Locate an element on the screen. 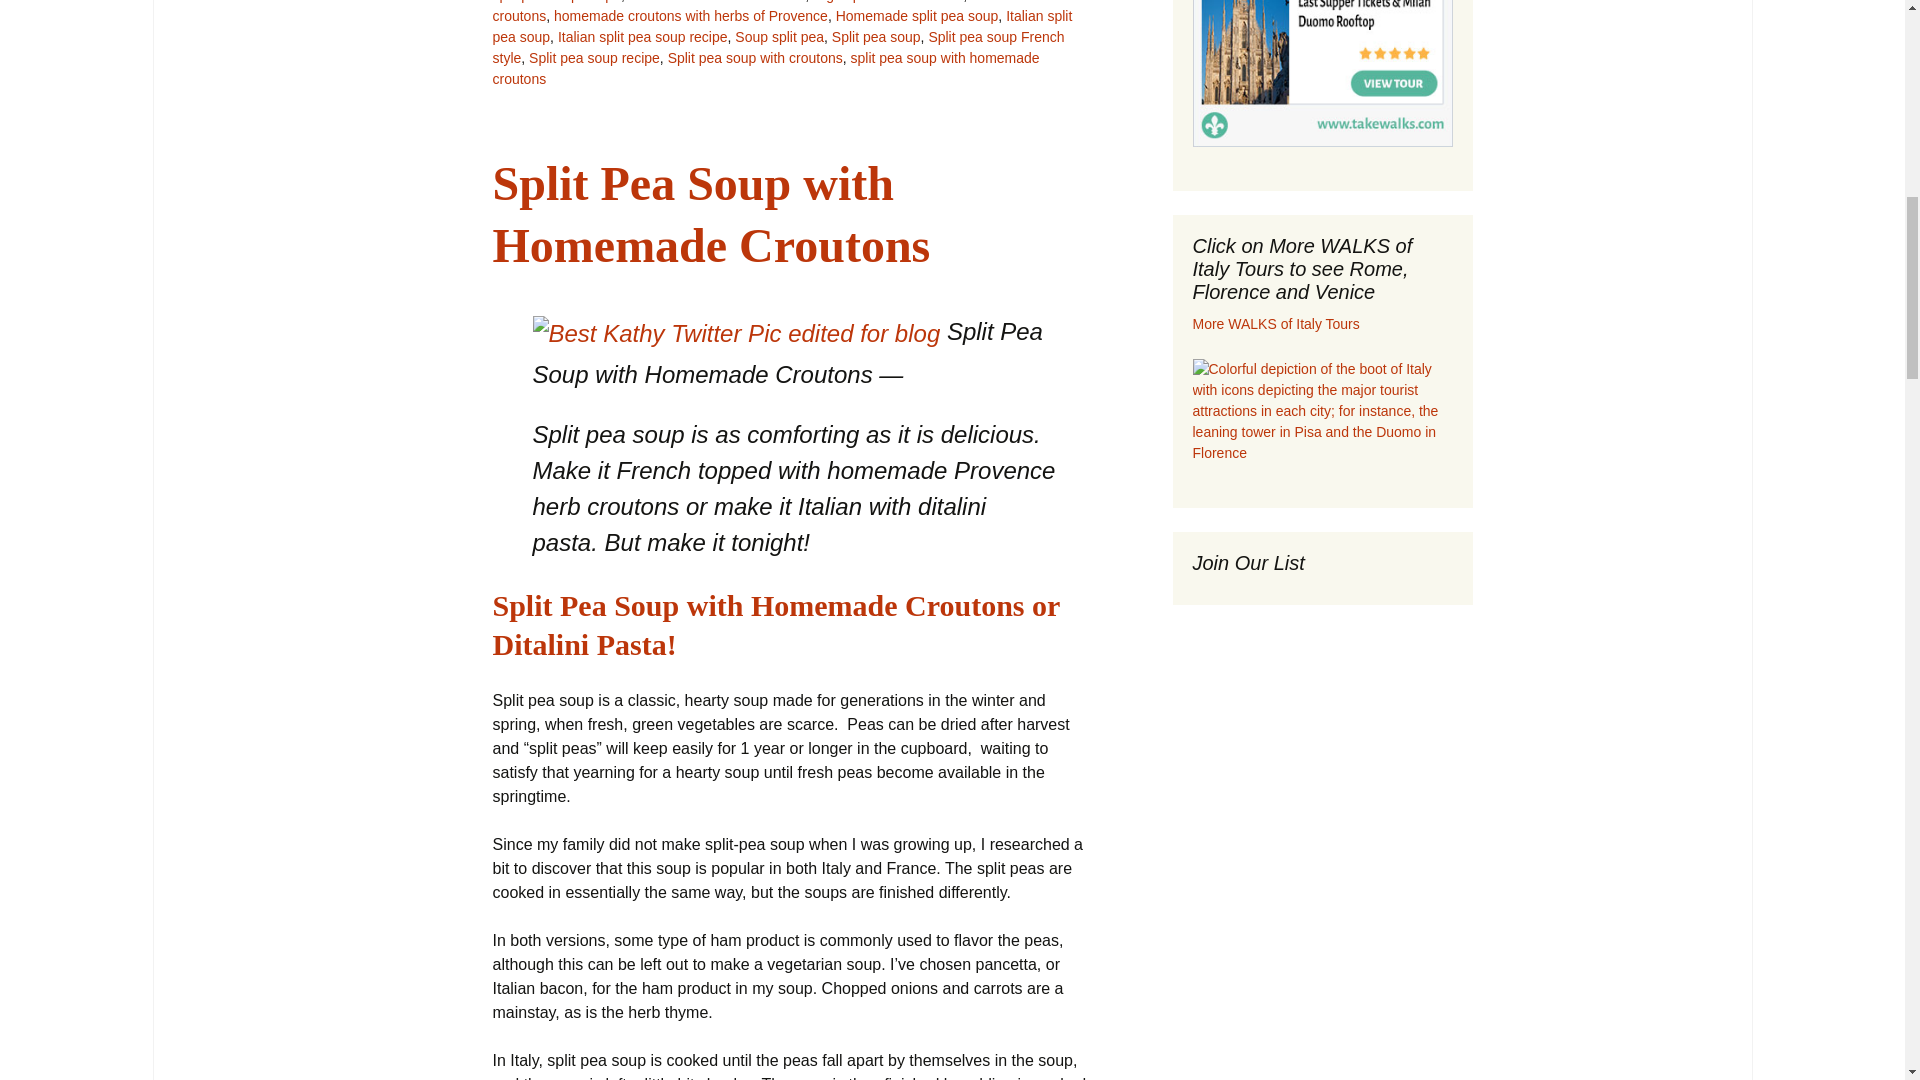 The image size is (1920, 1080). Homemade split pea soup is located at coordinates (916, 15).